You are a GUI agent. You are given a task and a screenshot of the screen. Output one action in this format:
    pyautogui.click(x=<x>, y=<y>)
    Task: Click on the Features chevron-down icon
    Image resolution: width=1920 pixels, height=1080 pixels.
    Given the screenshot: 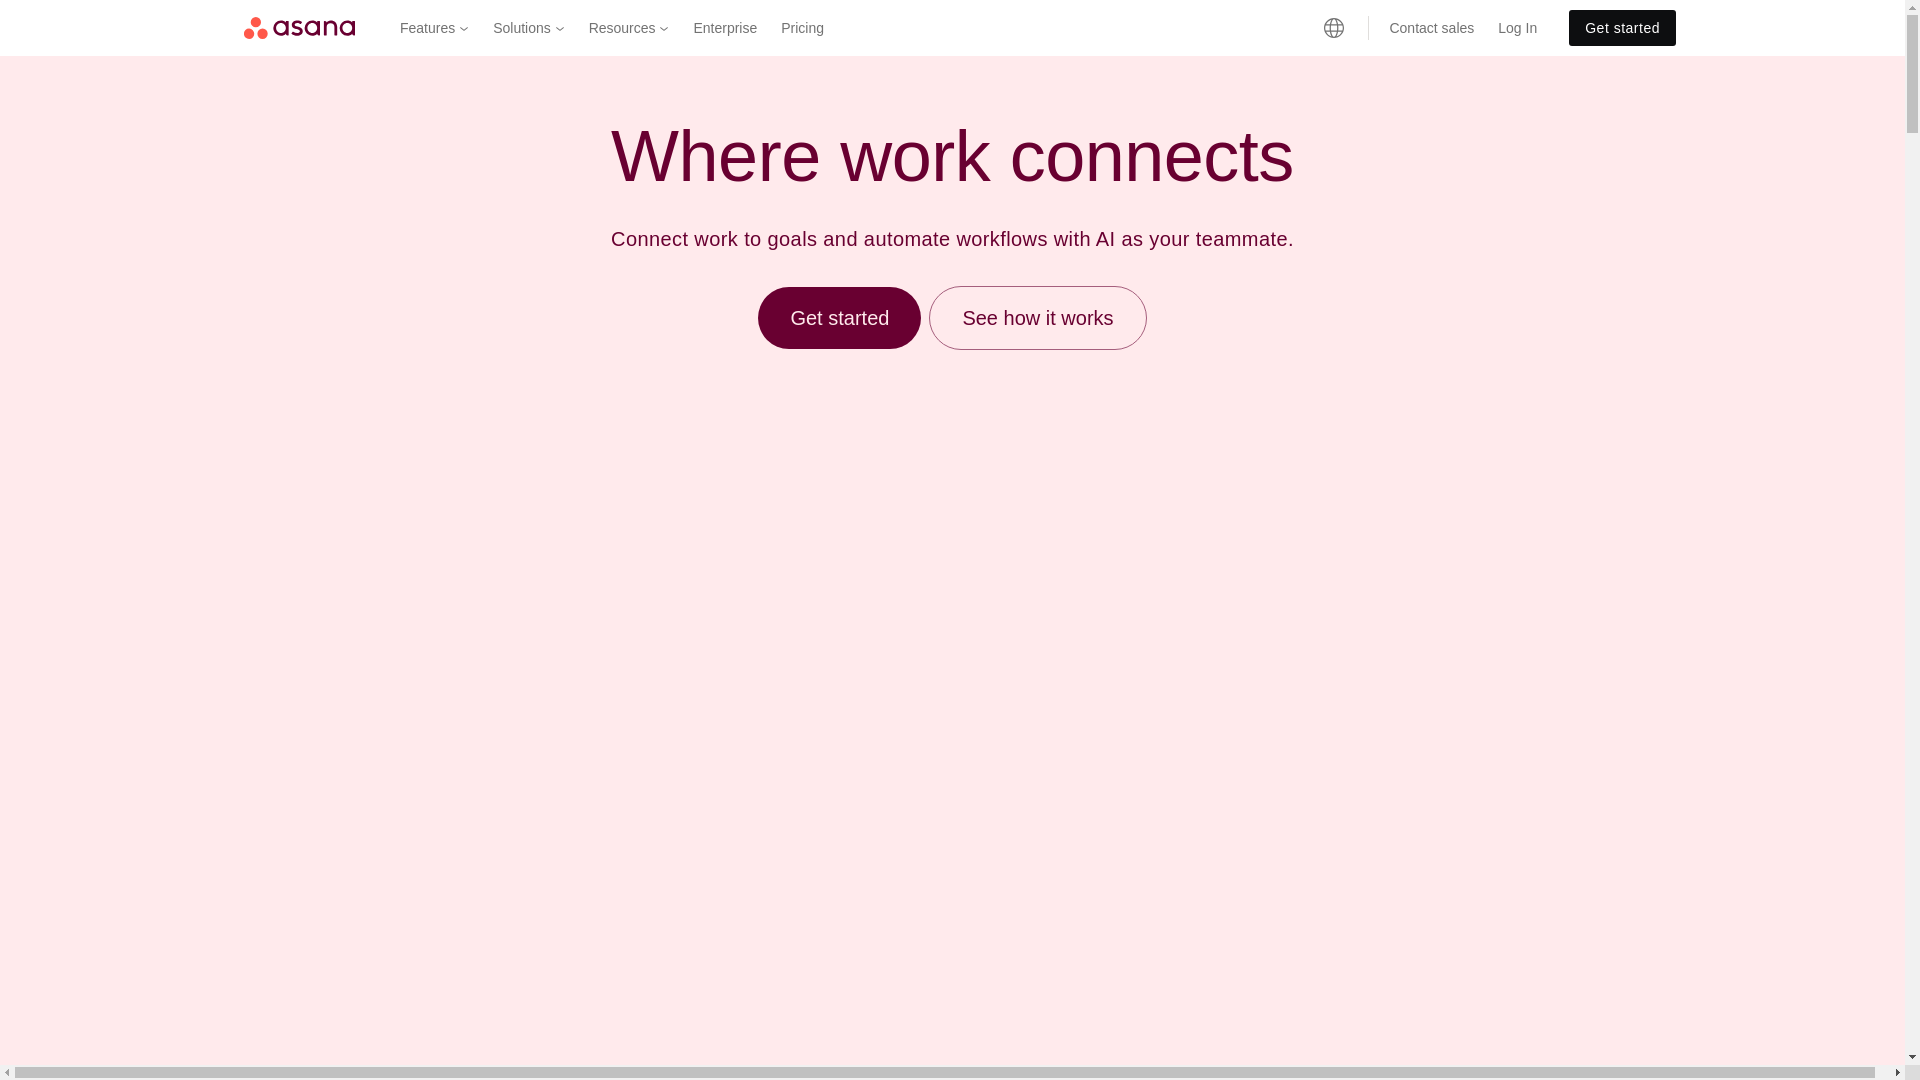 What is the action you would take?
    pyautogui.click(x=434, y=28)
    